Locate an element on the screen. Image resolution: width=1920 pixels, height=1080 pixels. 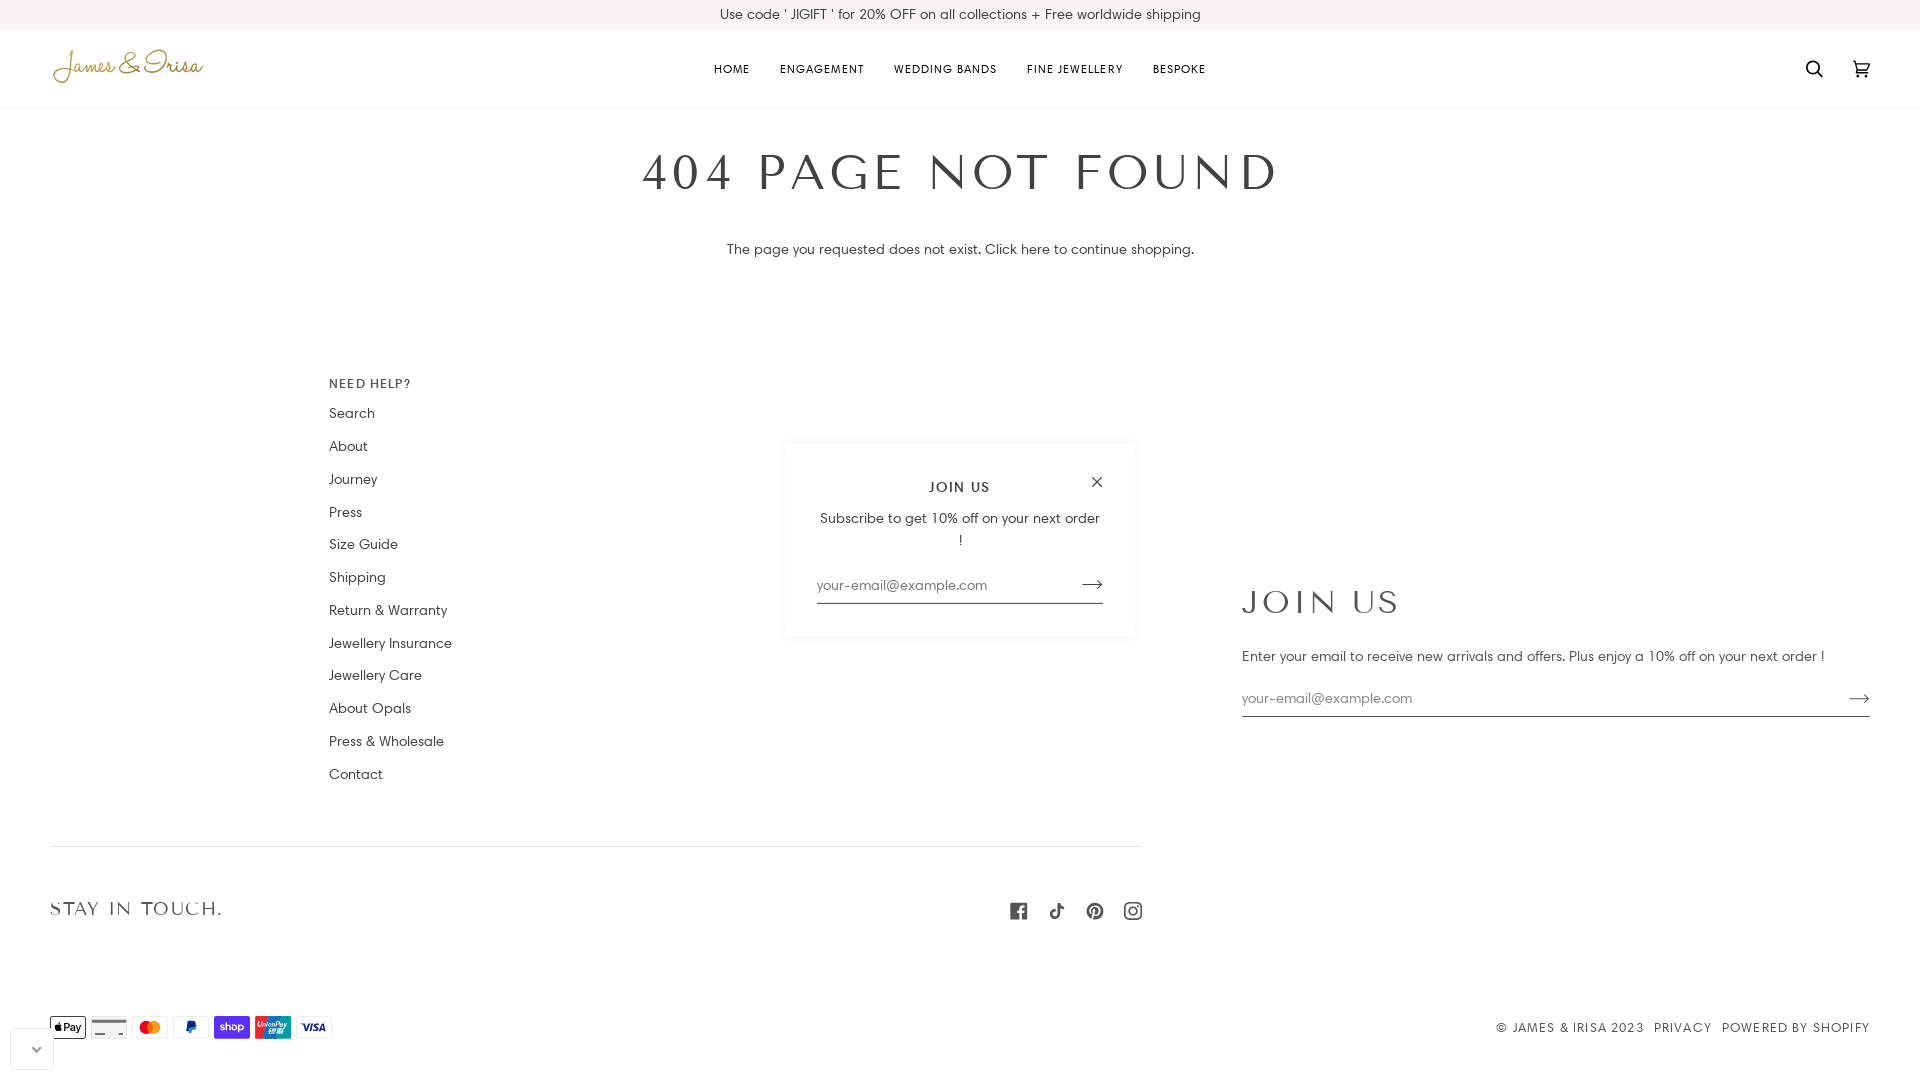
Facebook is located at coordinates (1018, 911).